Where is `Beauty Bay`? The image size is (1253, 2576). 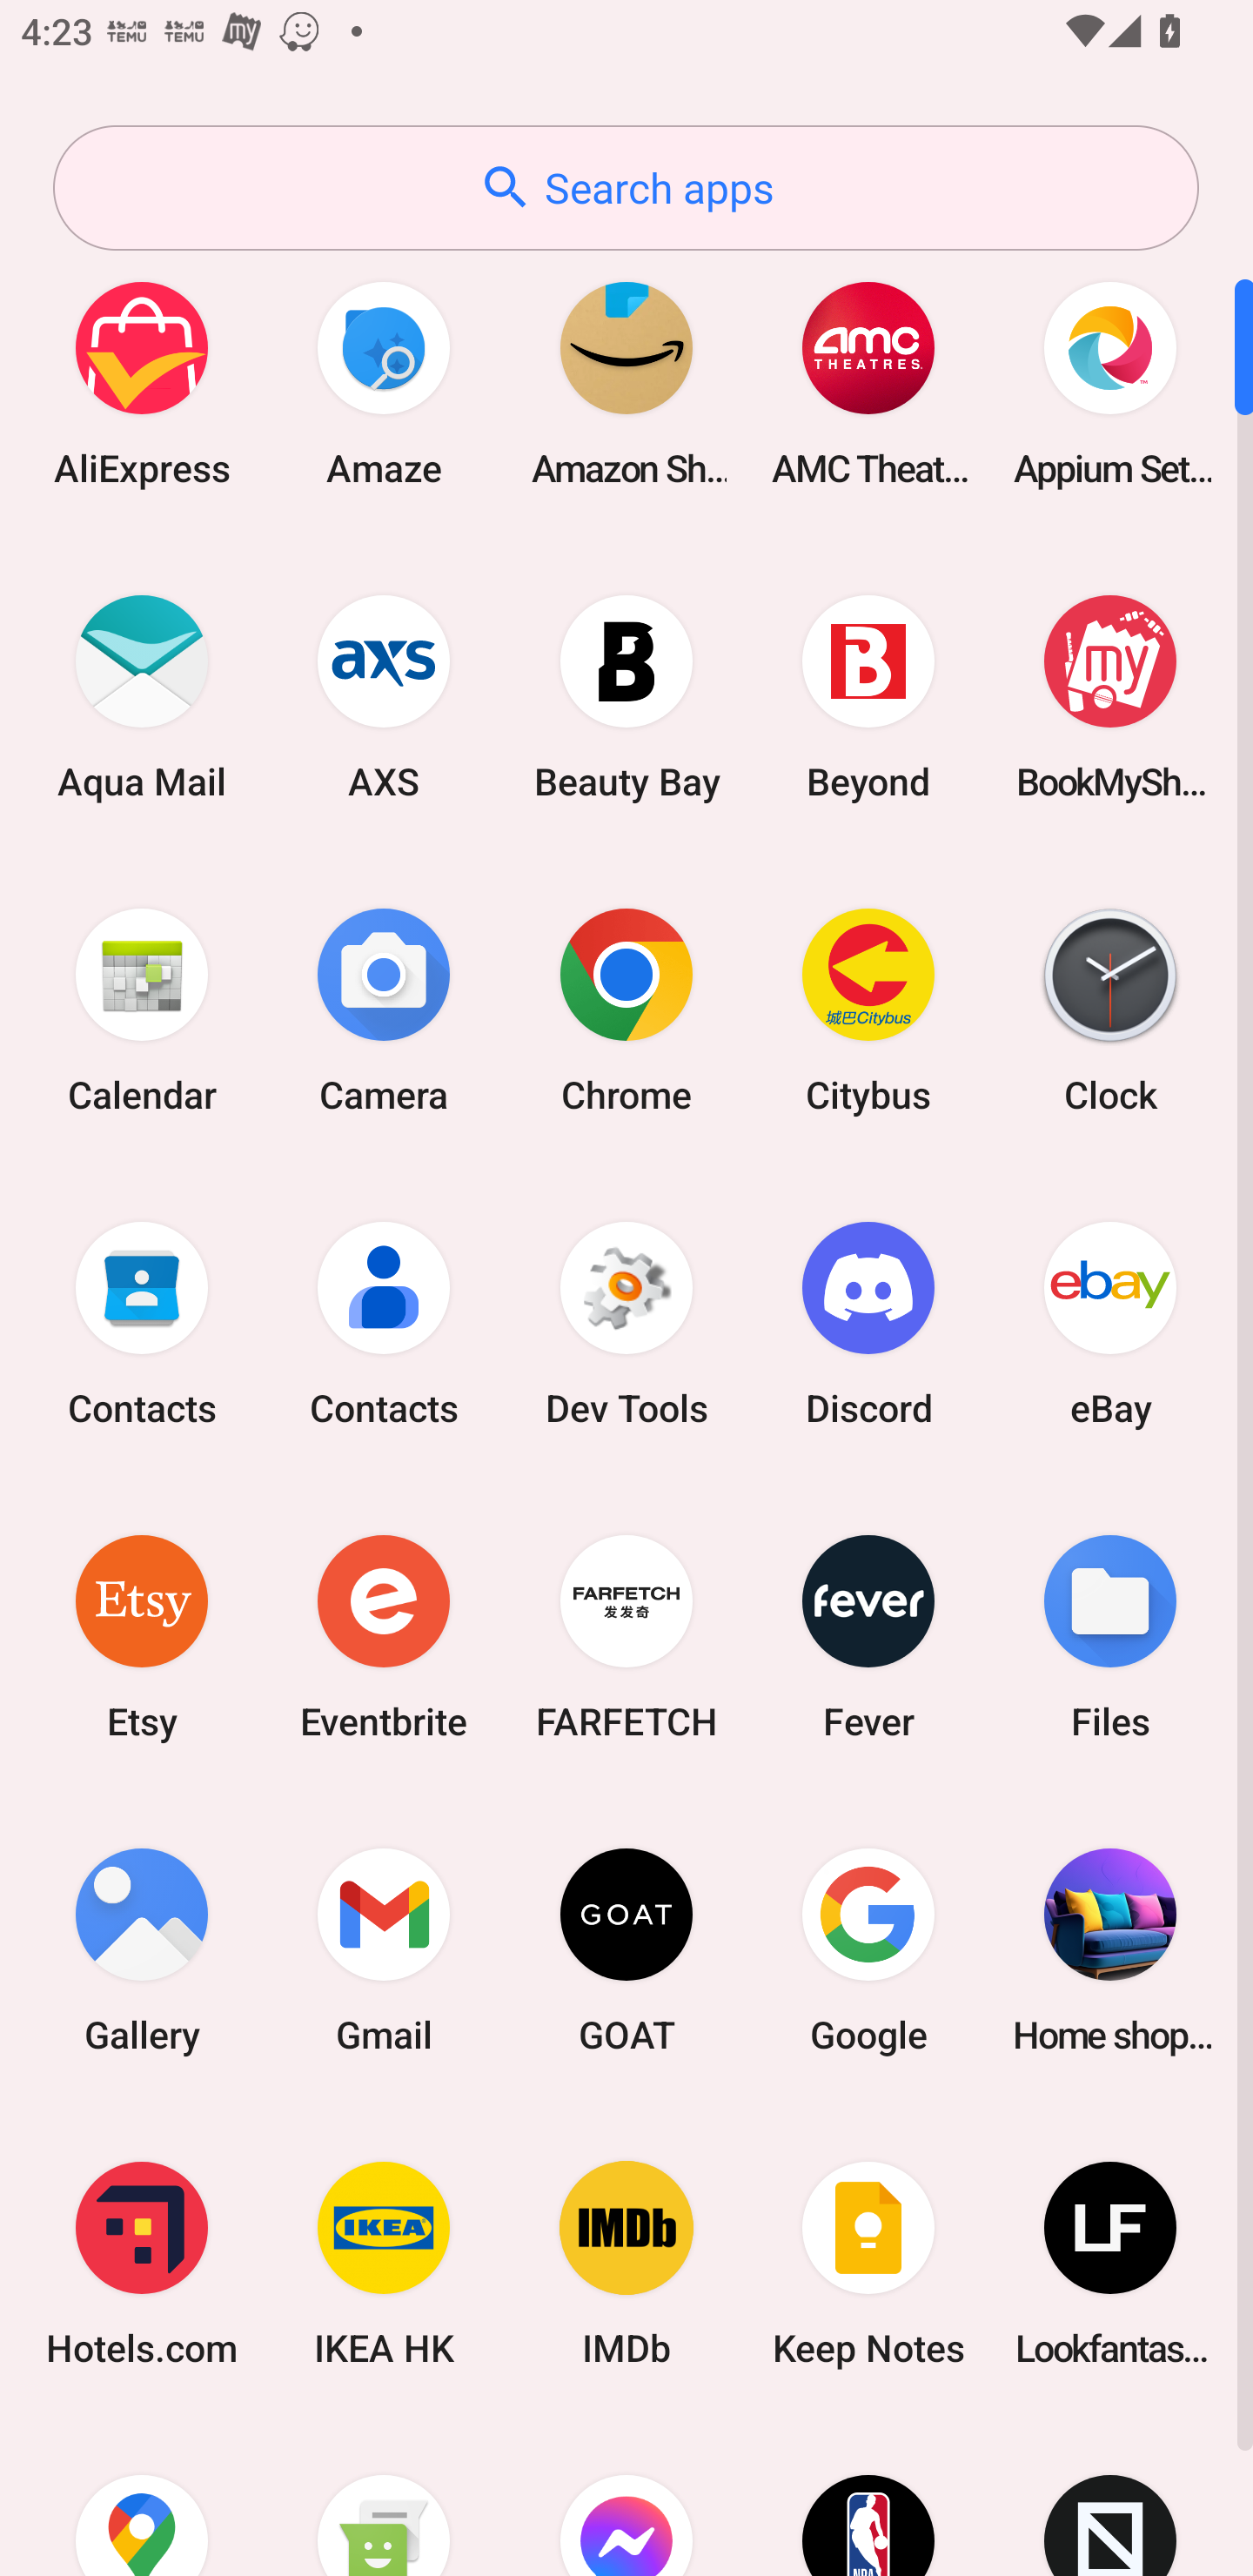 Beauty Bay is located at coordinates (626, 696).